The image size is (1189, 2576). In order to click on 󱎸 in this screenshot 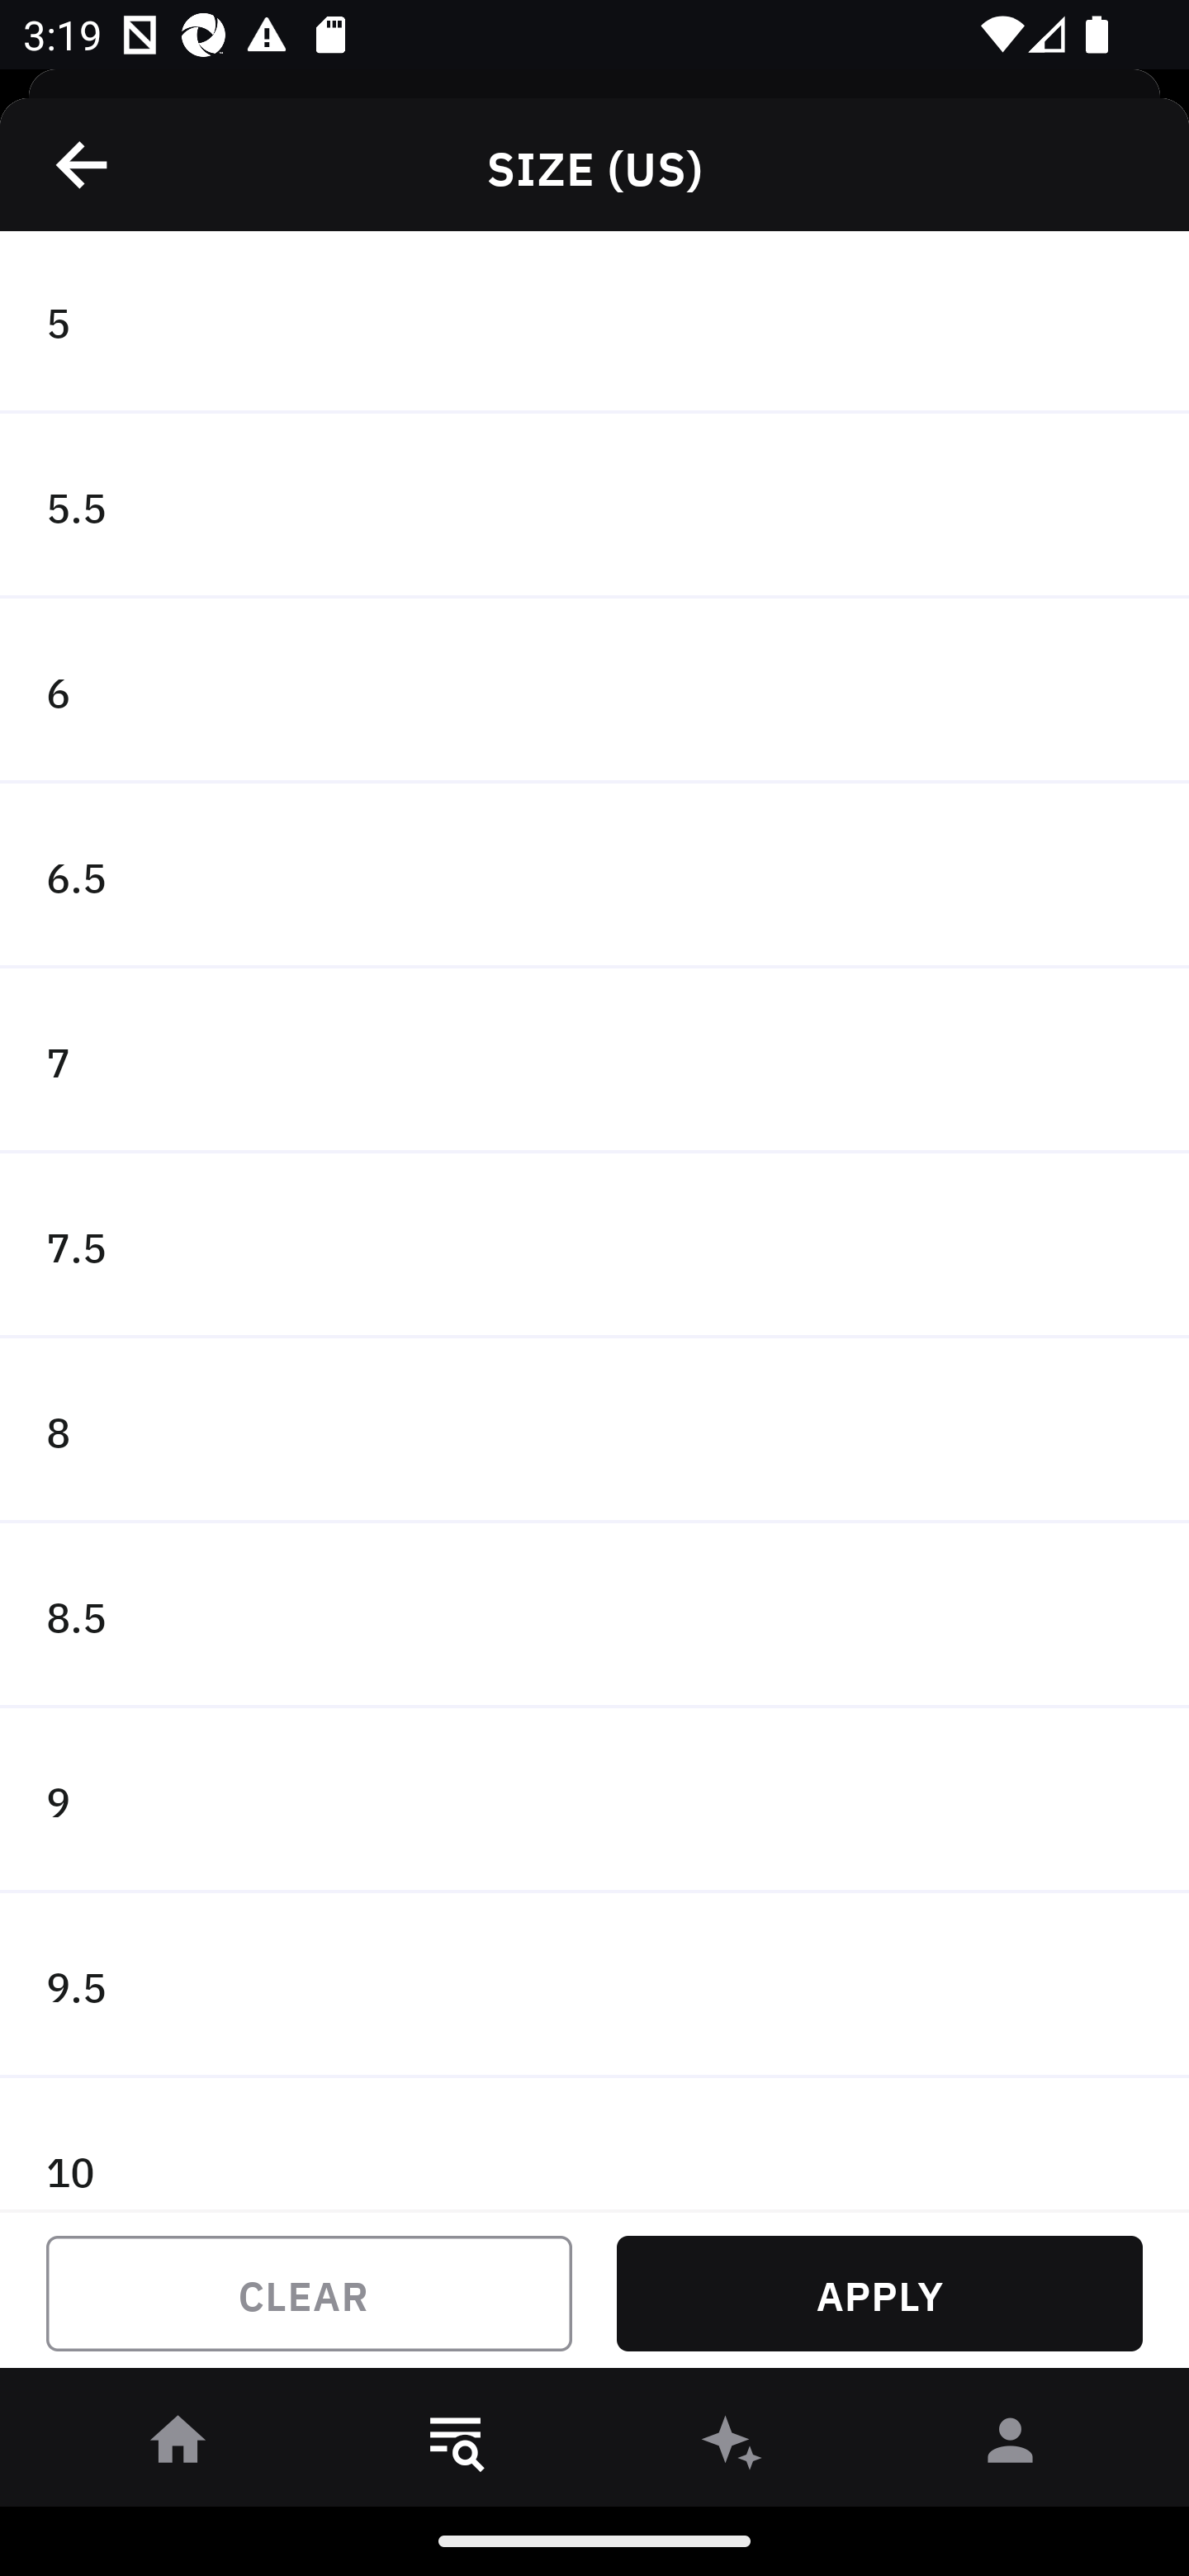, I will do `click(456, 2446)`.